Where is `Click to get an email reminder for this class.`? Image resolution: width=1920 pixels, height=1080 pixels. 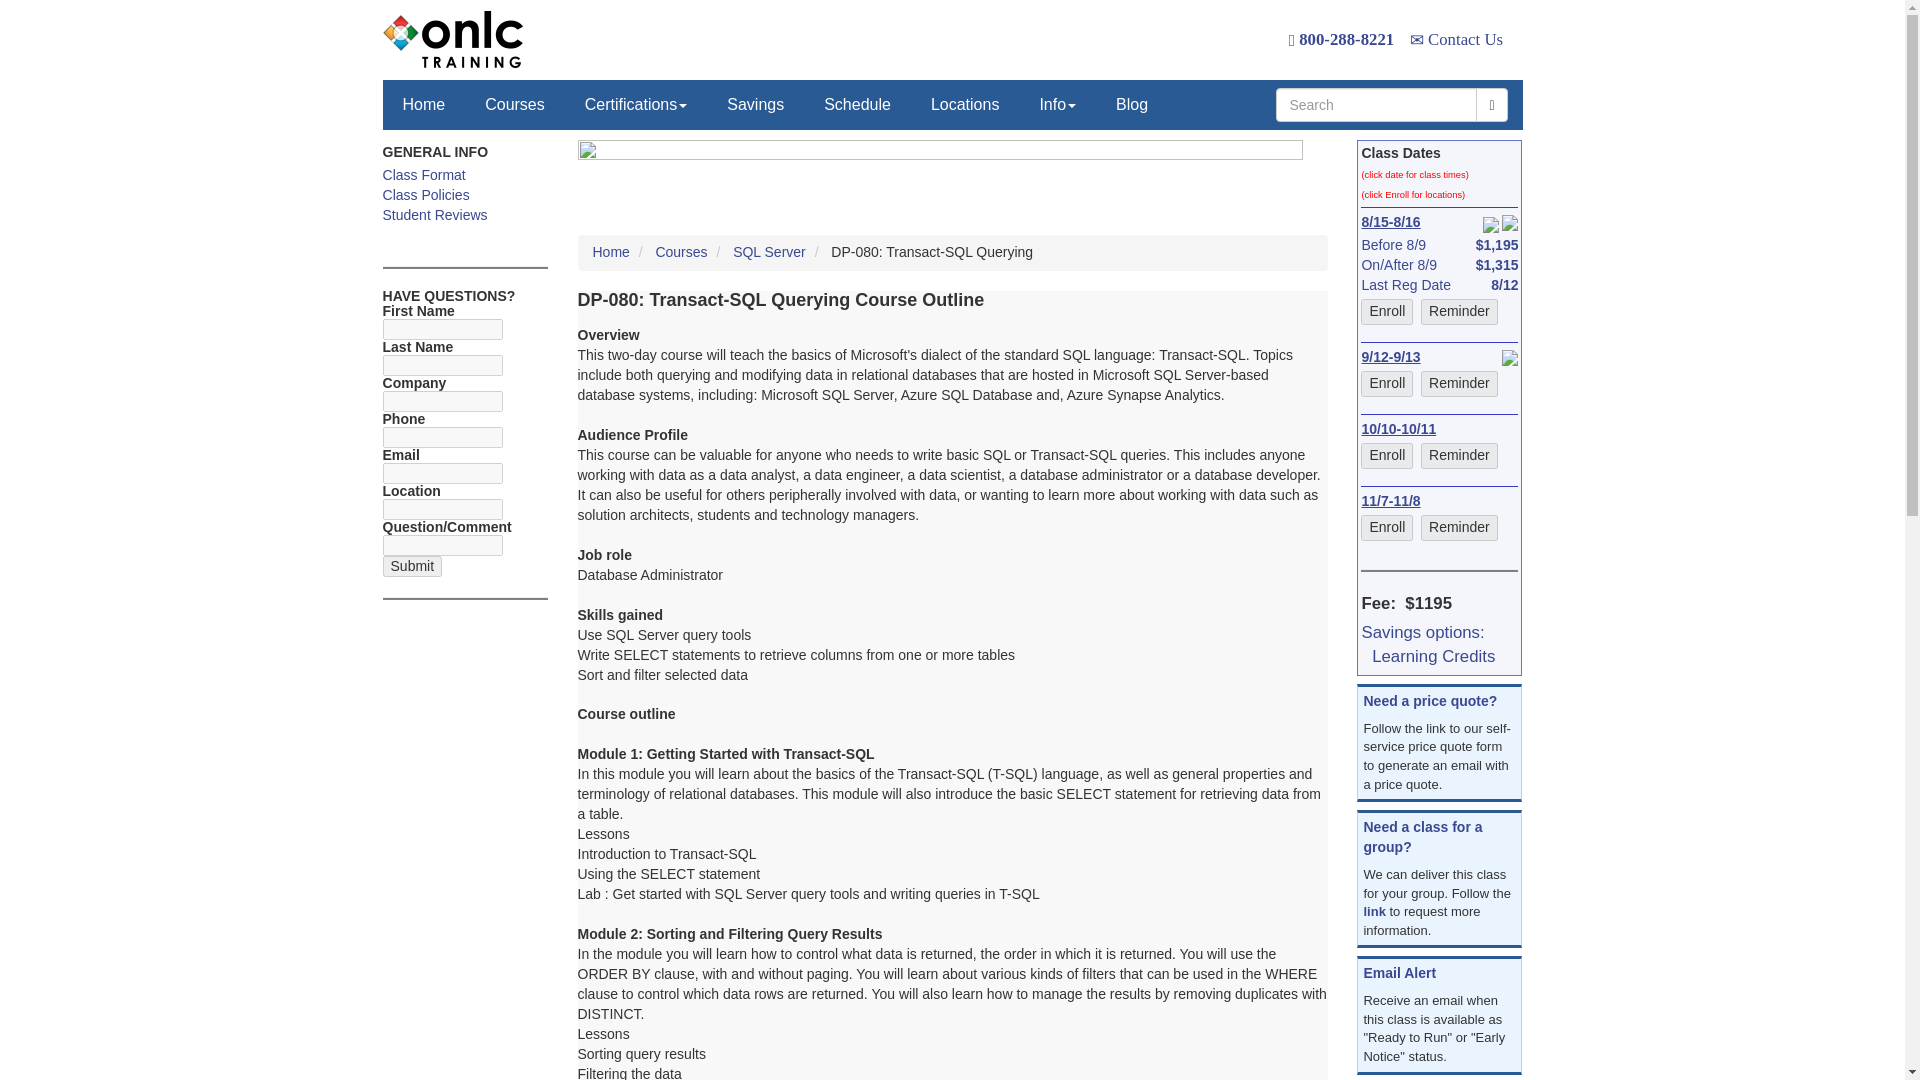
Click to get an email reminder for this class. is located at coordinates (1458, 455).